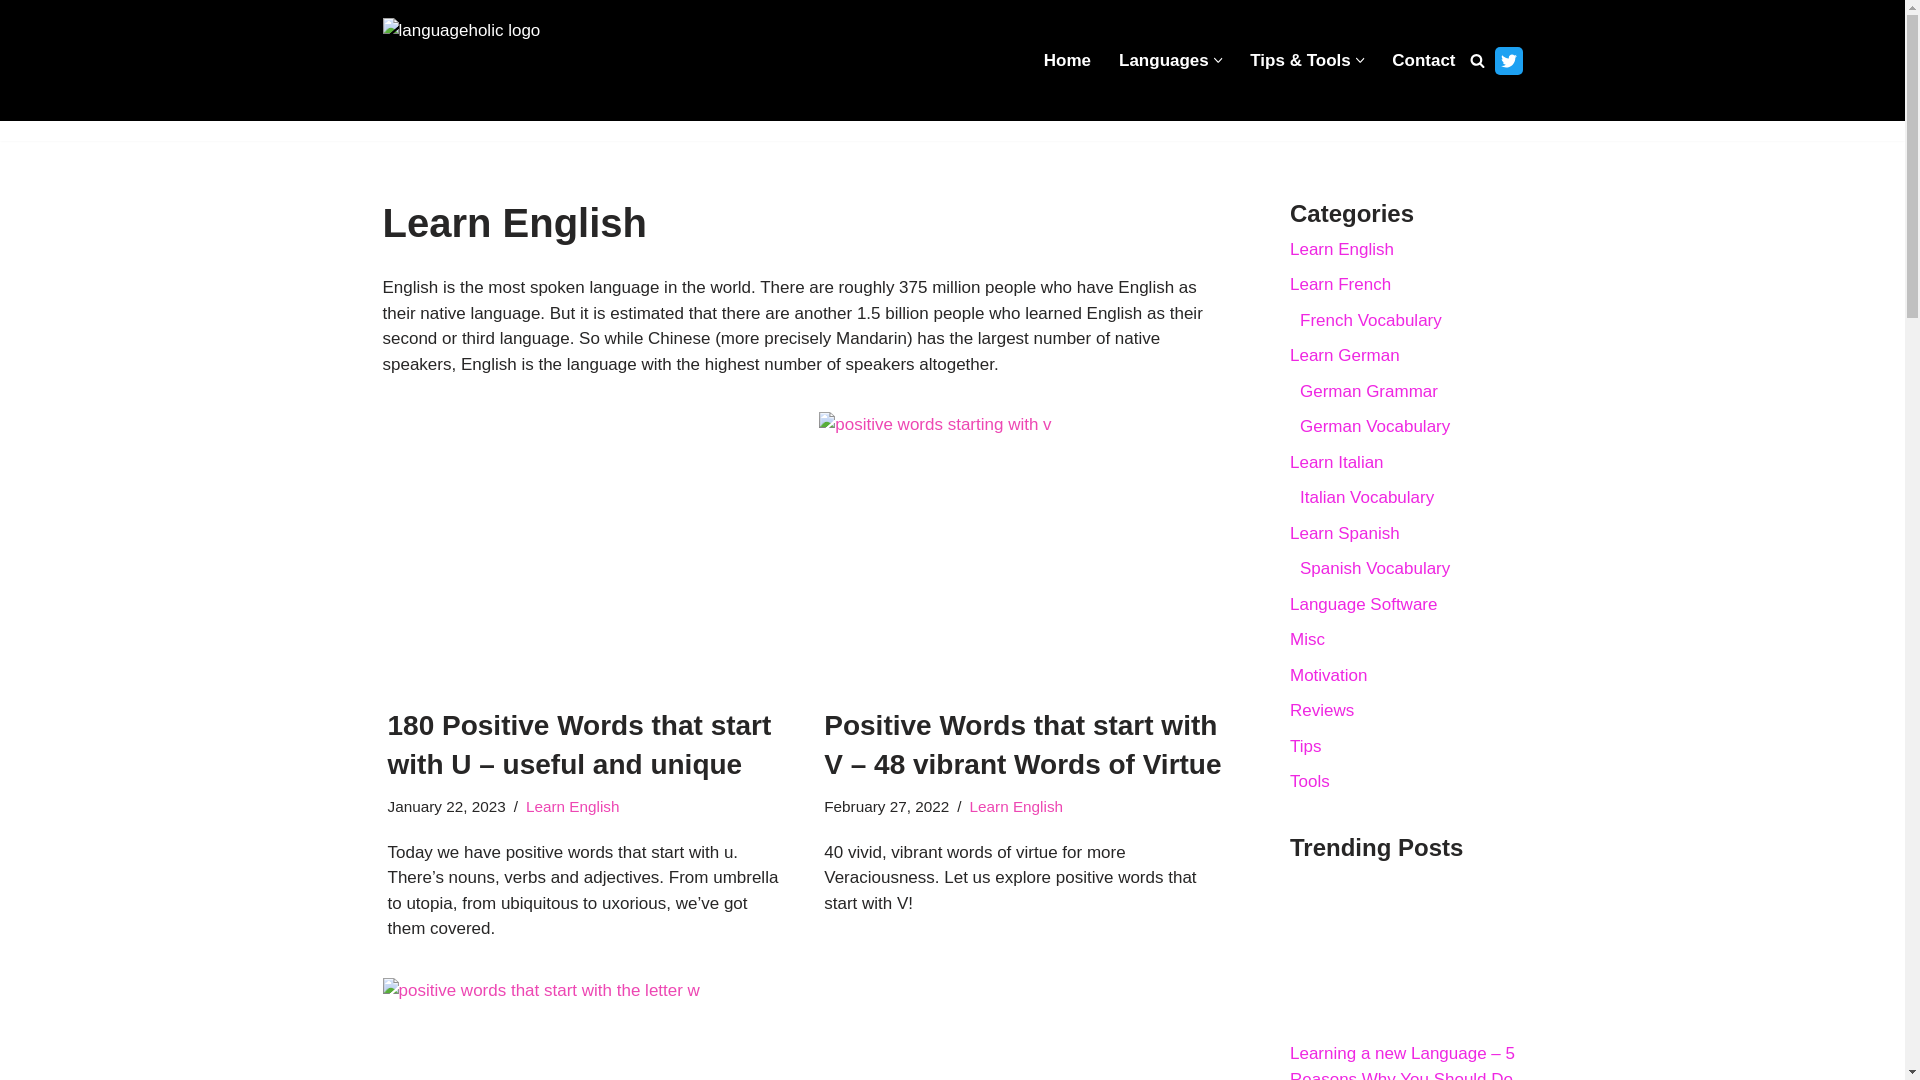  I want to click on Home, so click(1067, 60).